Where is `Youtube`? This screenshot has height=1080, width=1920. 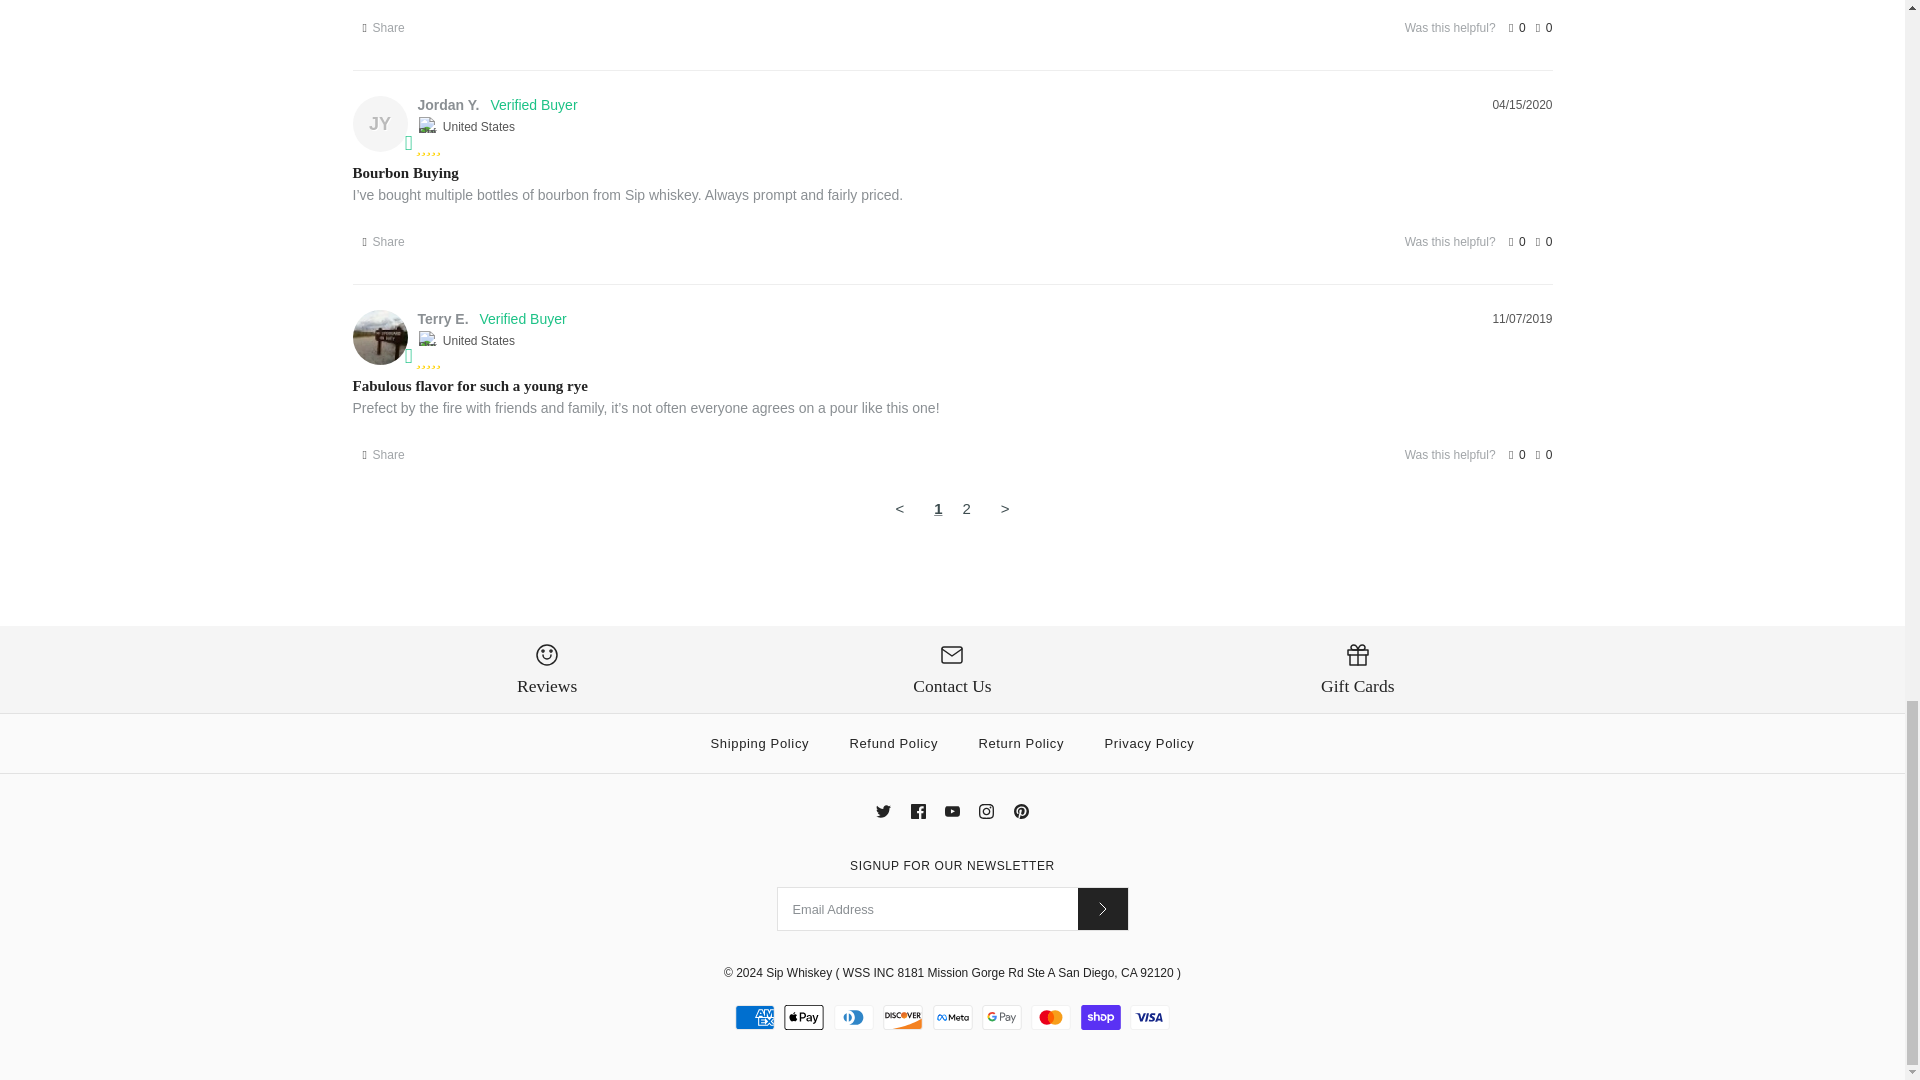 Youtube is located at coordinates (952, 810).